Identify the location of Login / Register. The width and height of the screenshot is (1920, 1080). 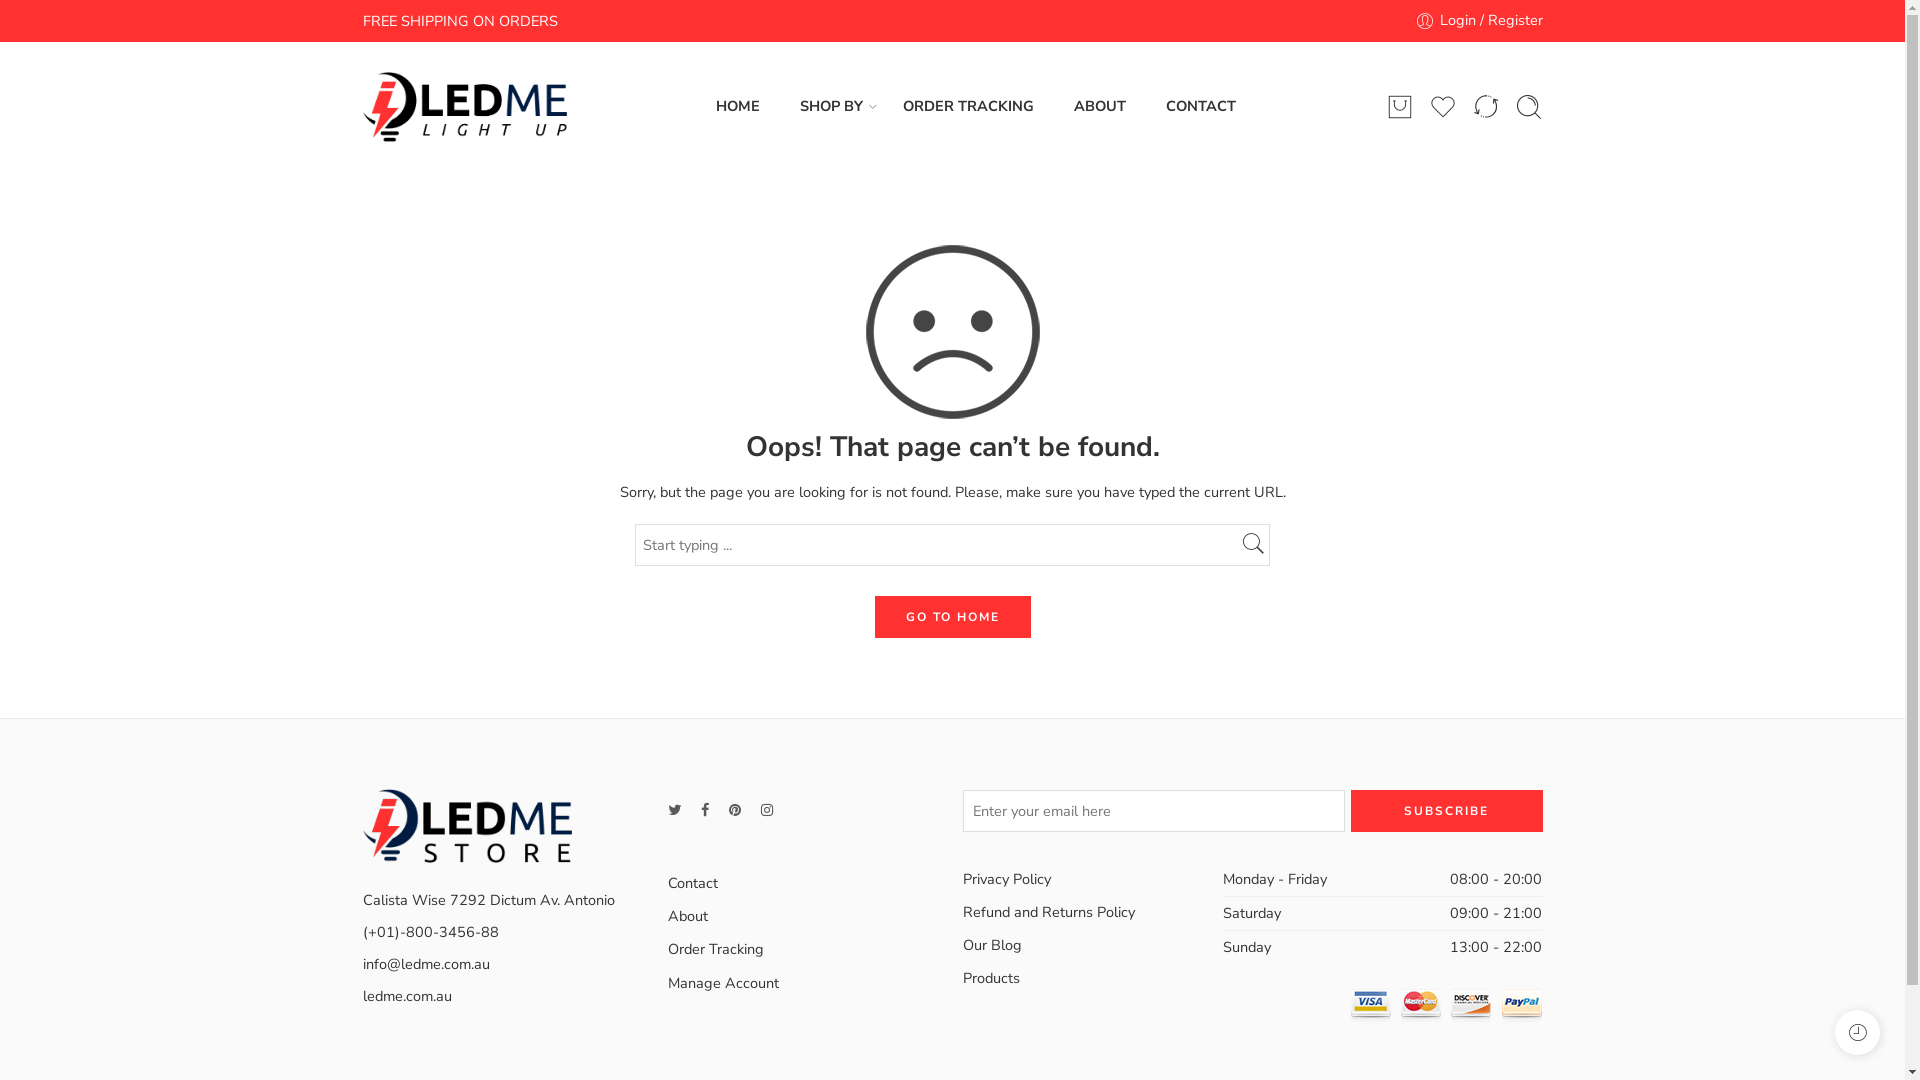
(1478, 20).